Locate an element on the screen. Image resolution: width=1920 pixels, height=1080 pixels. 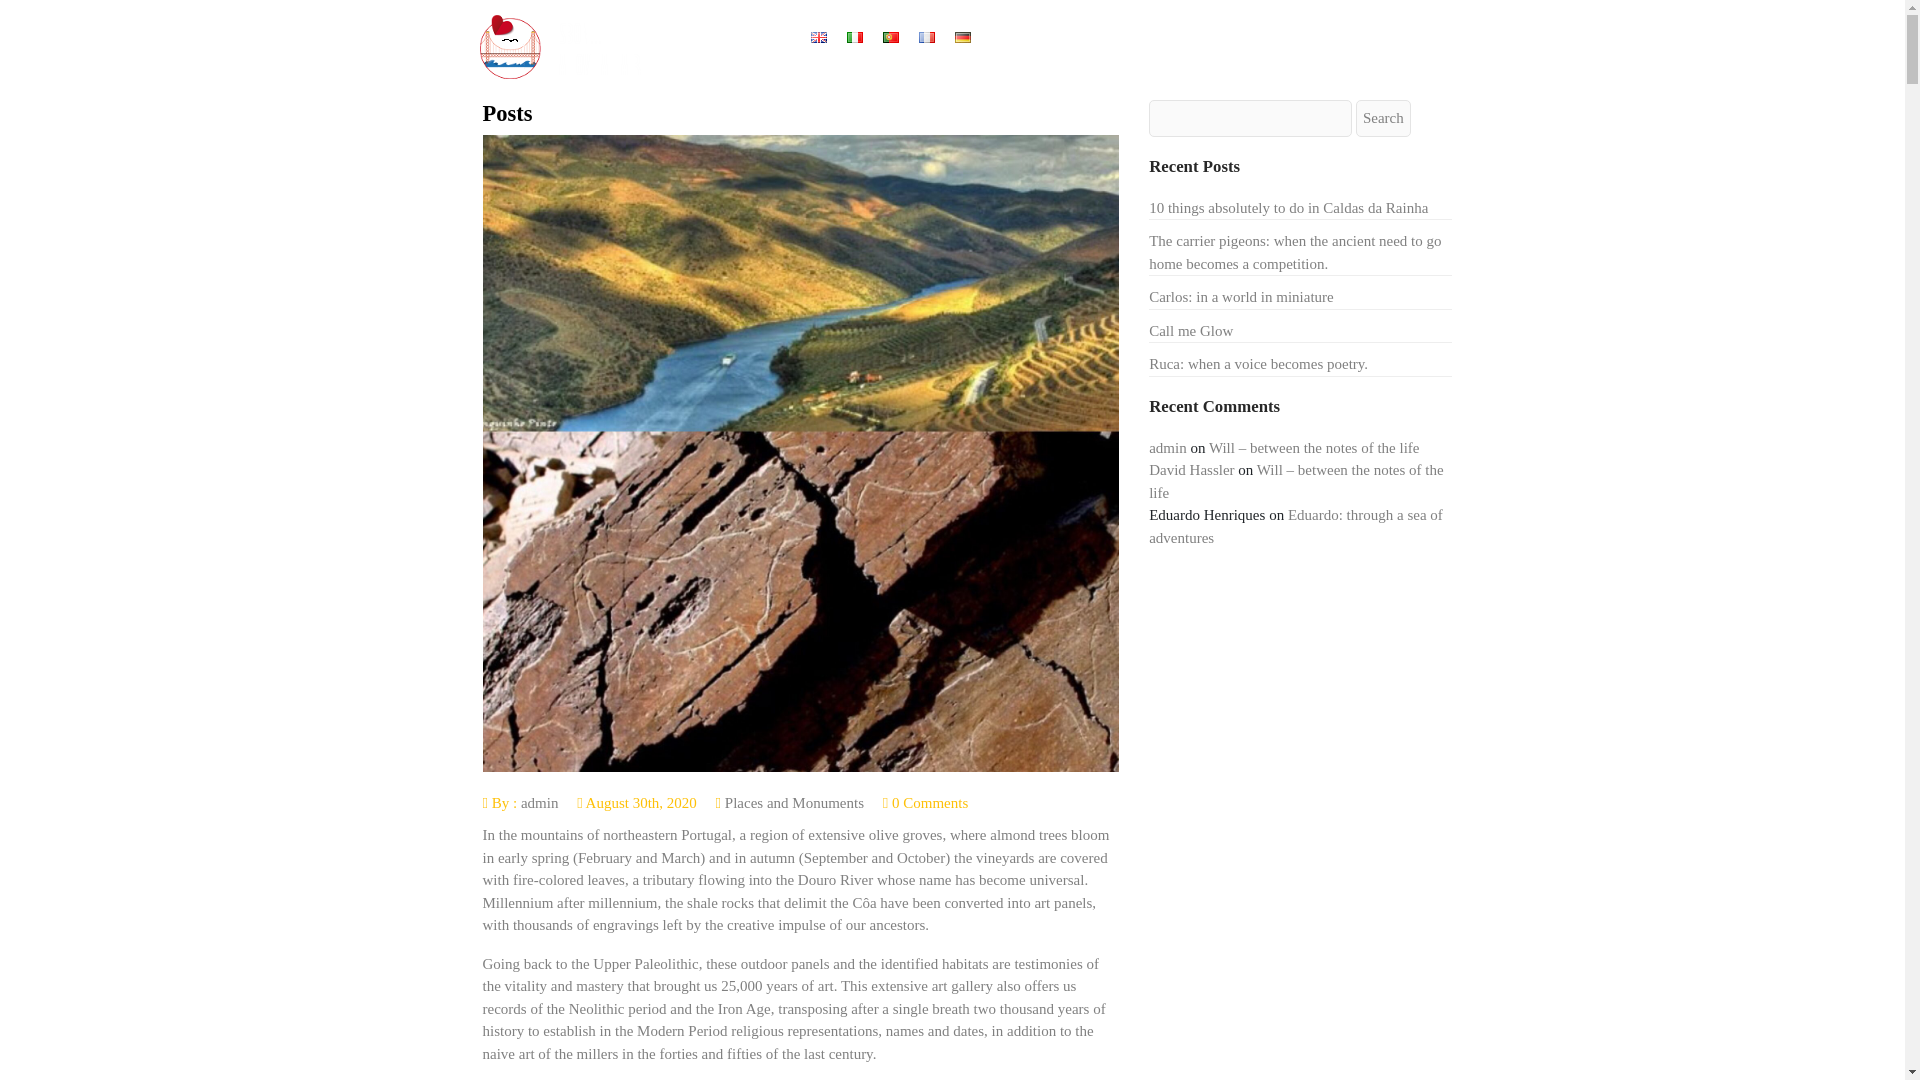
Contact is located at coordinates (834, 82).